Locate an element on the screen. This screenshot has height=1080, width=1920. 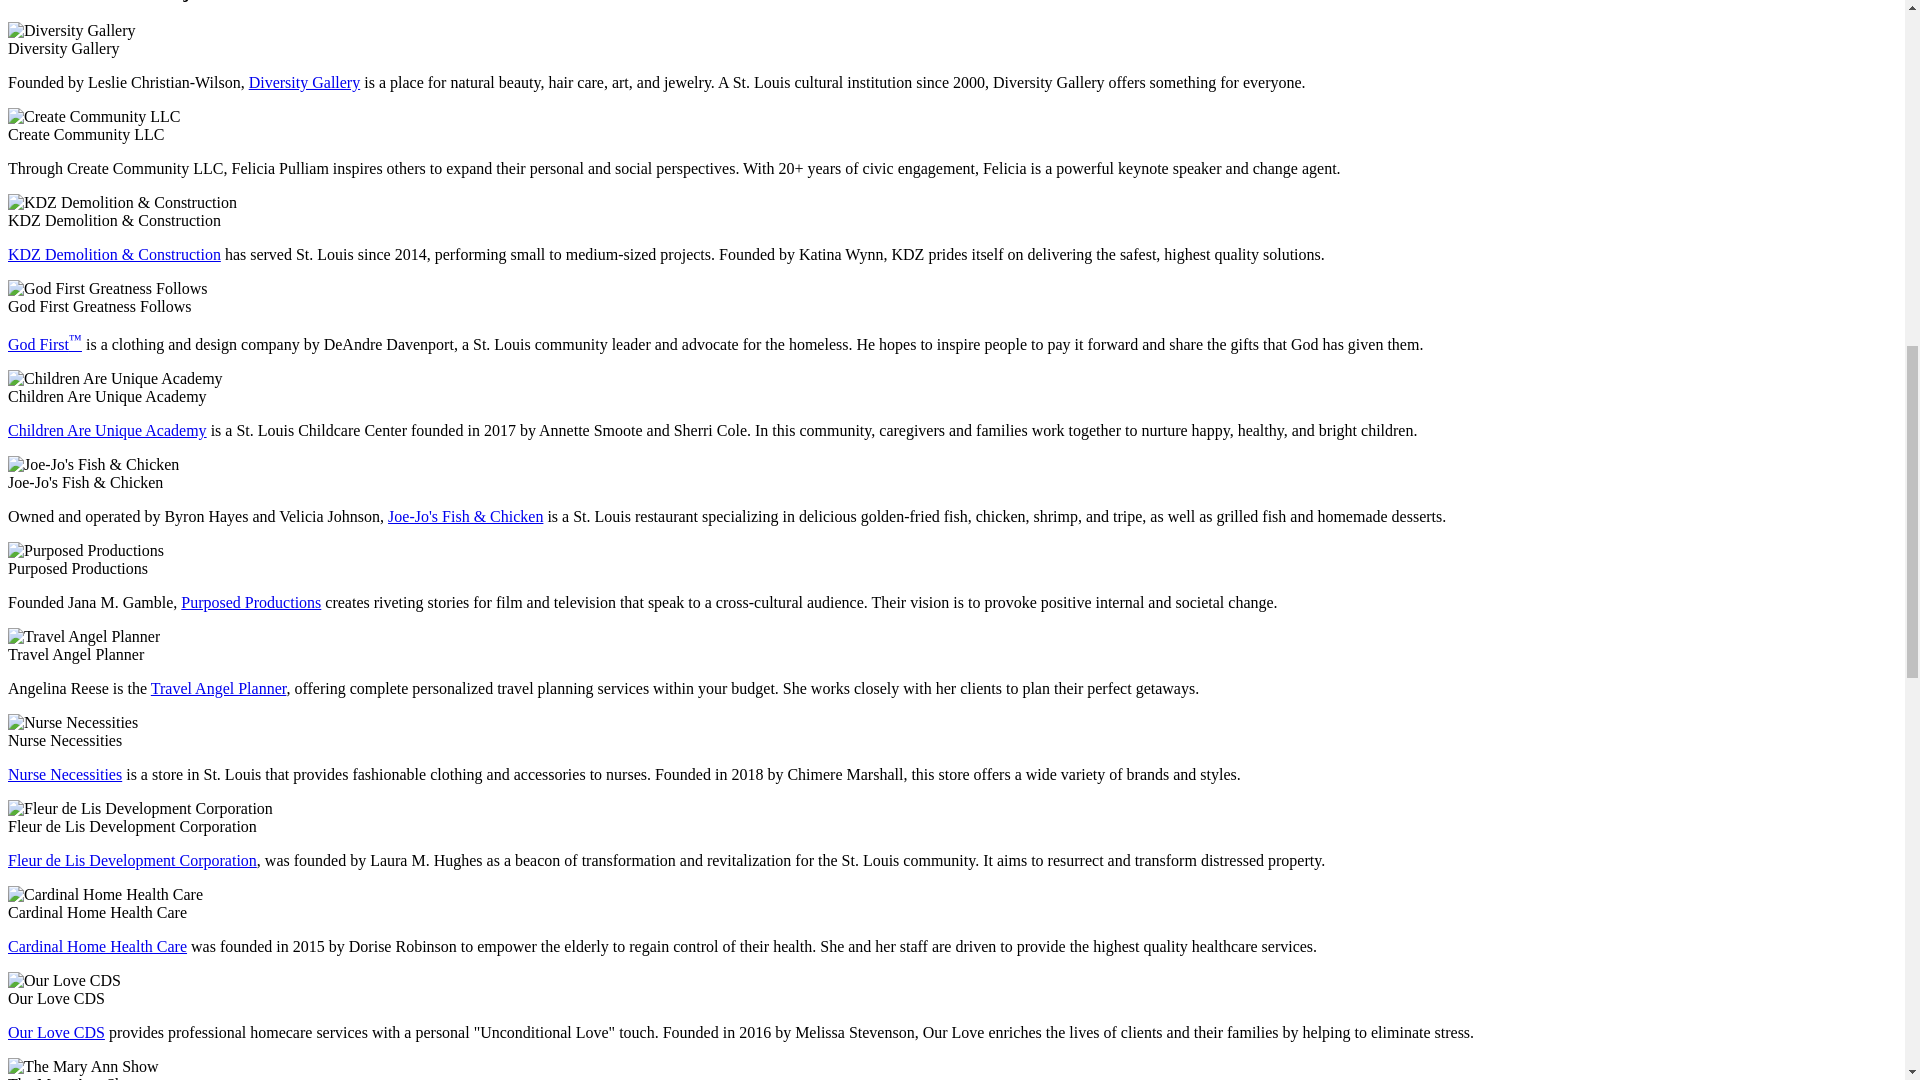
Fleur de Lis Development Corporation is located at coordinates (132, 860).